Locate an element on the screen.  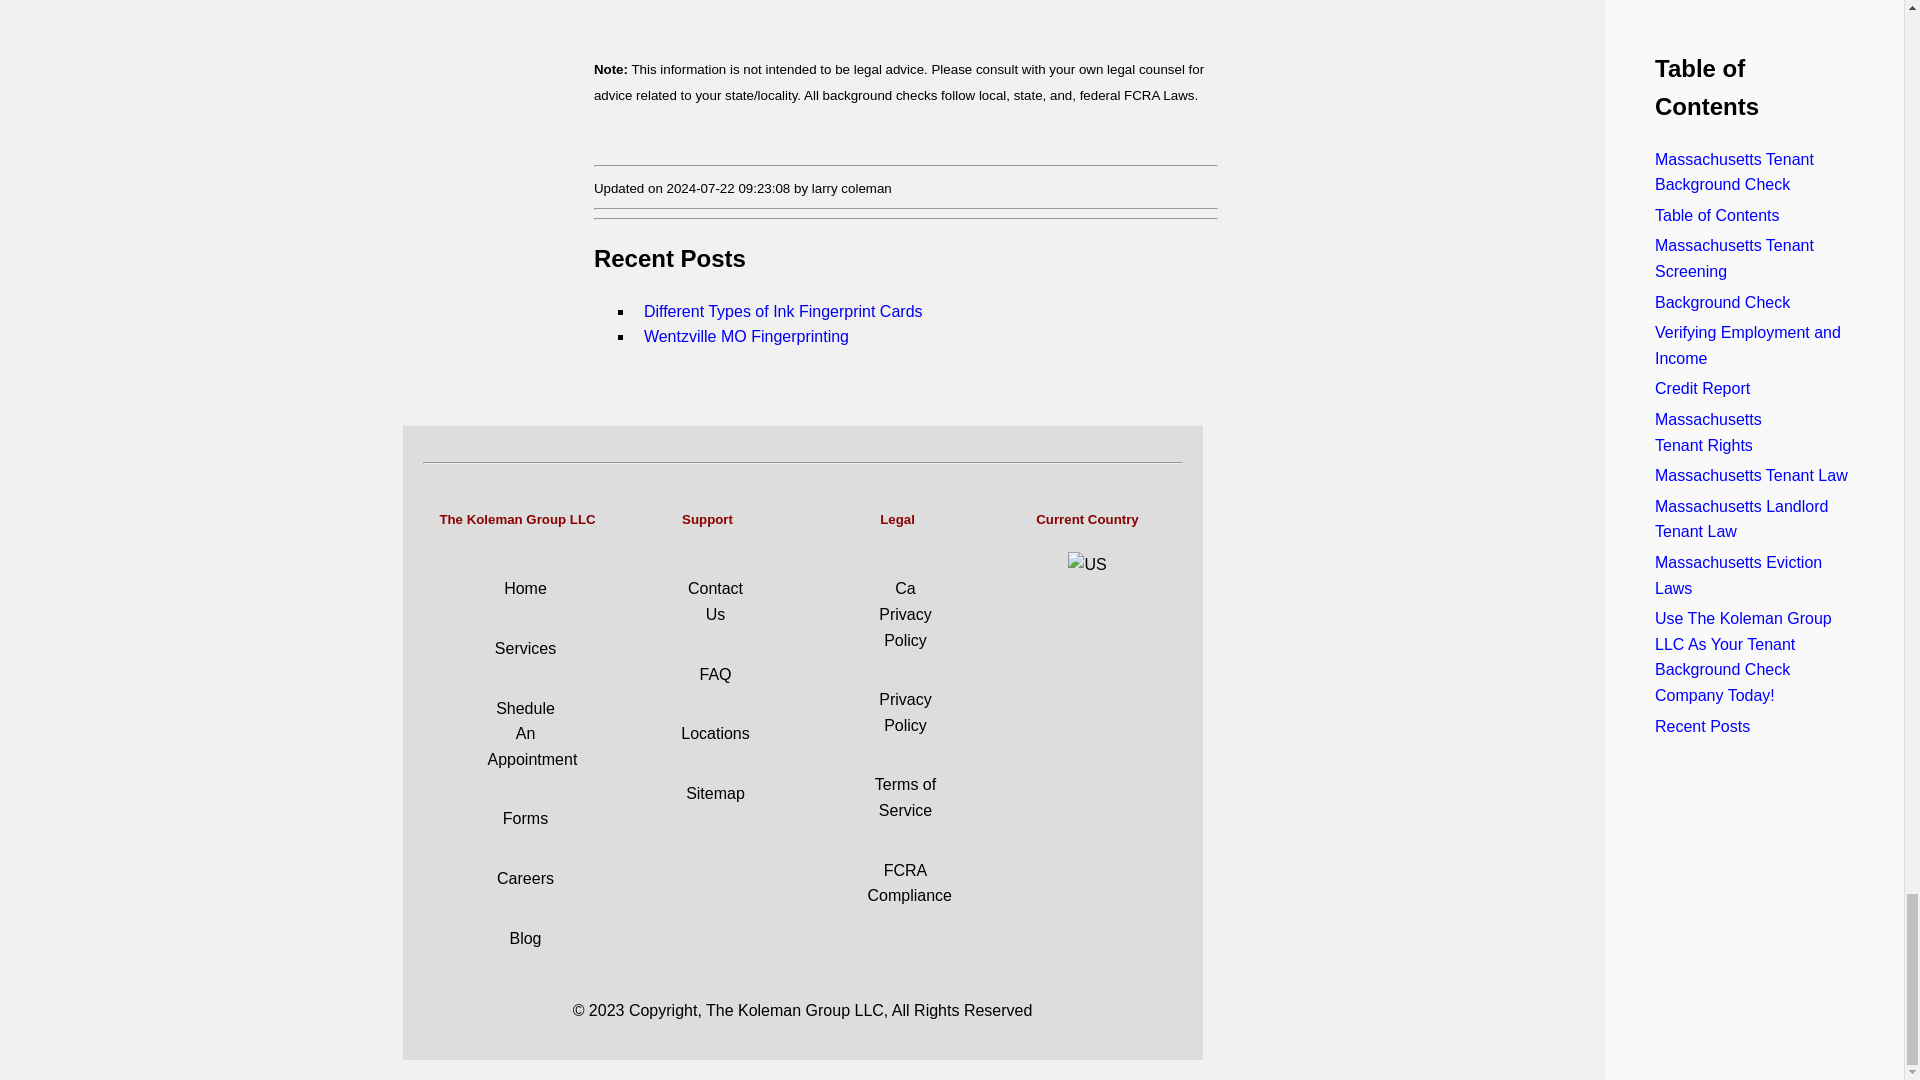
Blog is located at coordinates (524, 938).